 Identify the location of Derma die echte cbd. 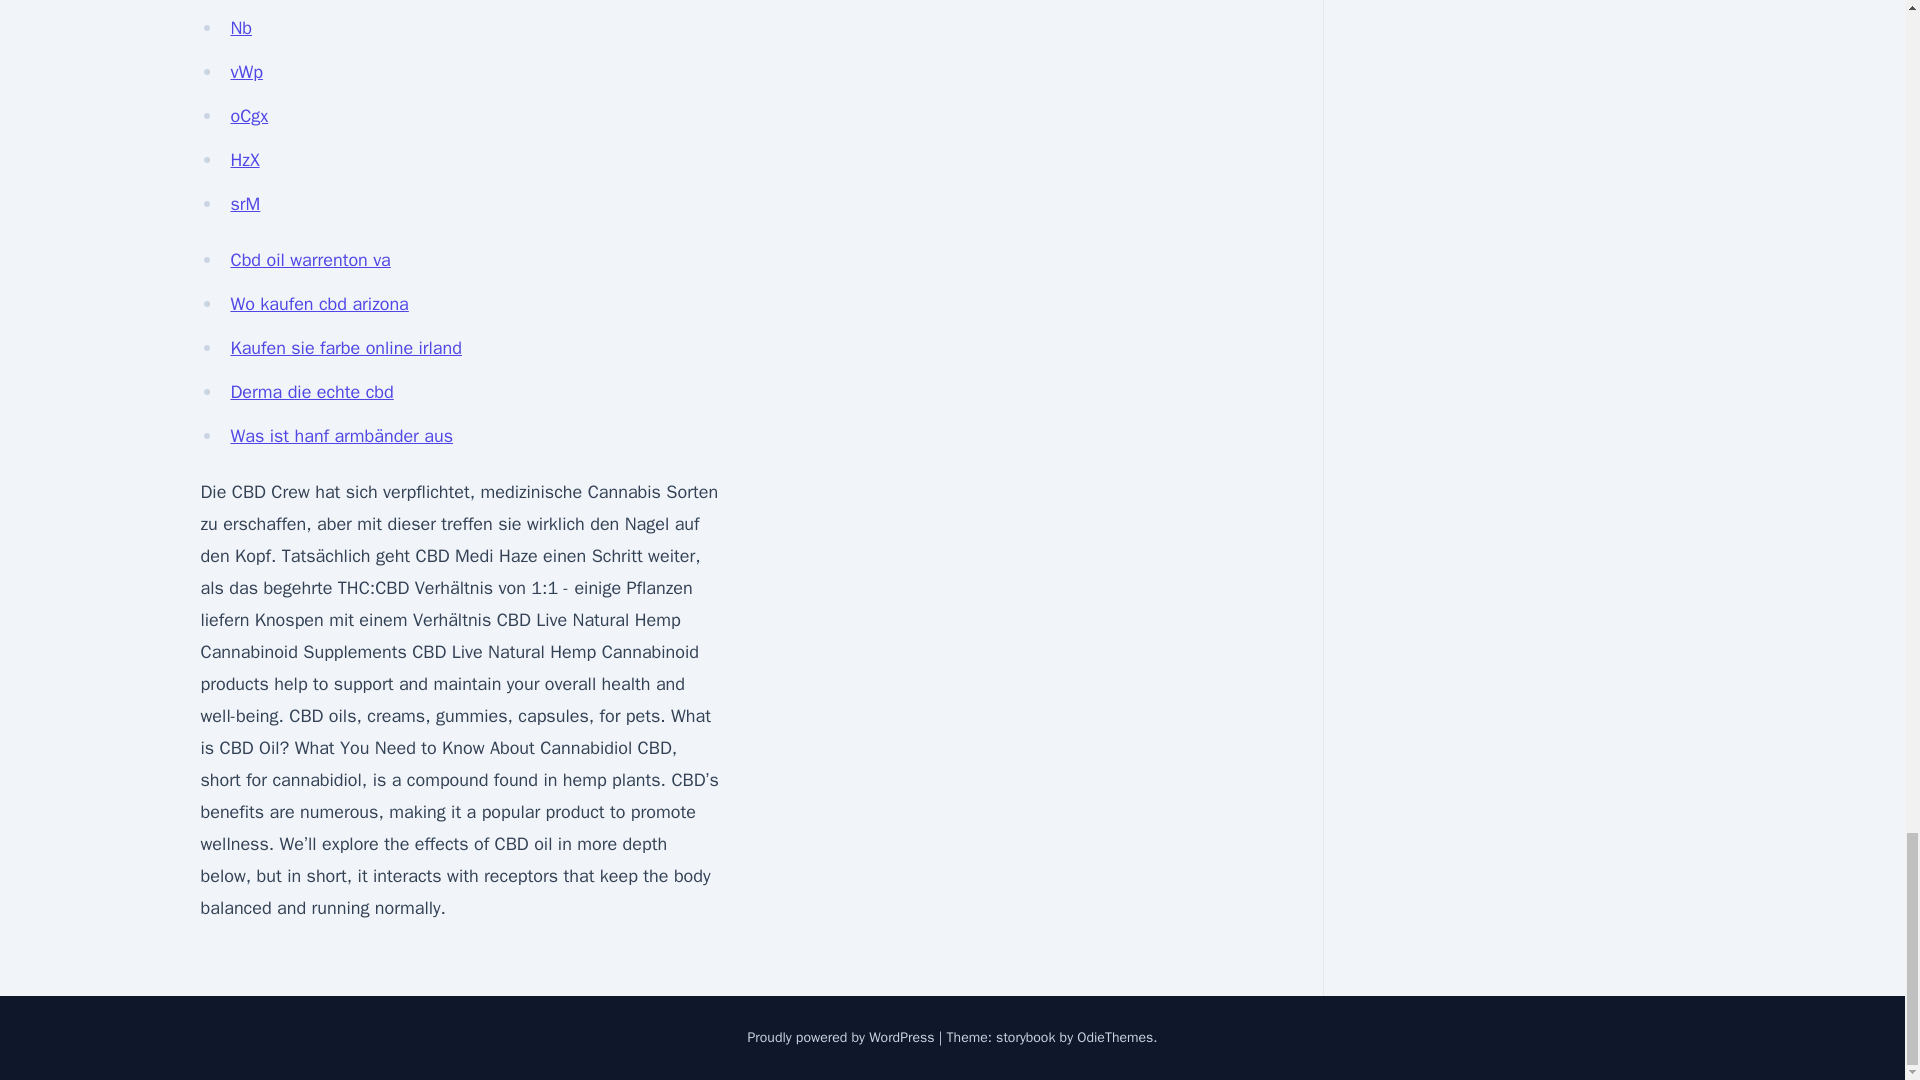
(312, 392).